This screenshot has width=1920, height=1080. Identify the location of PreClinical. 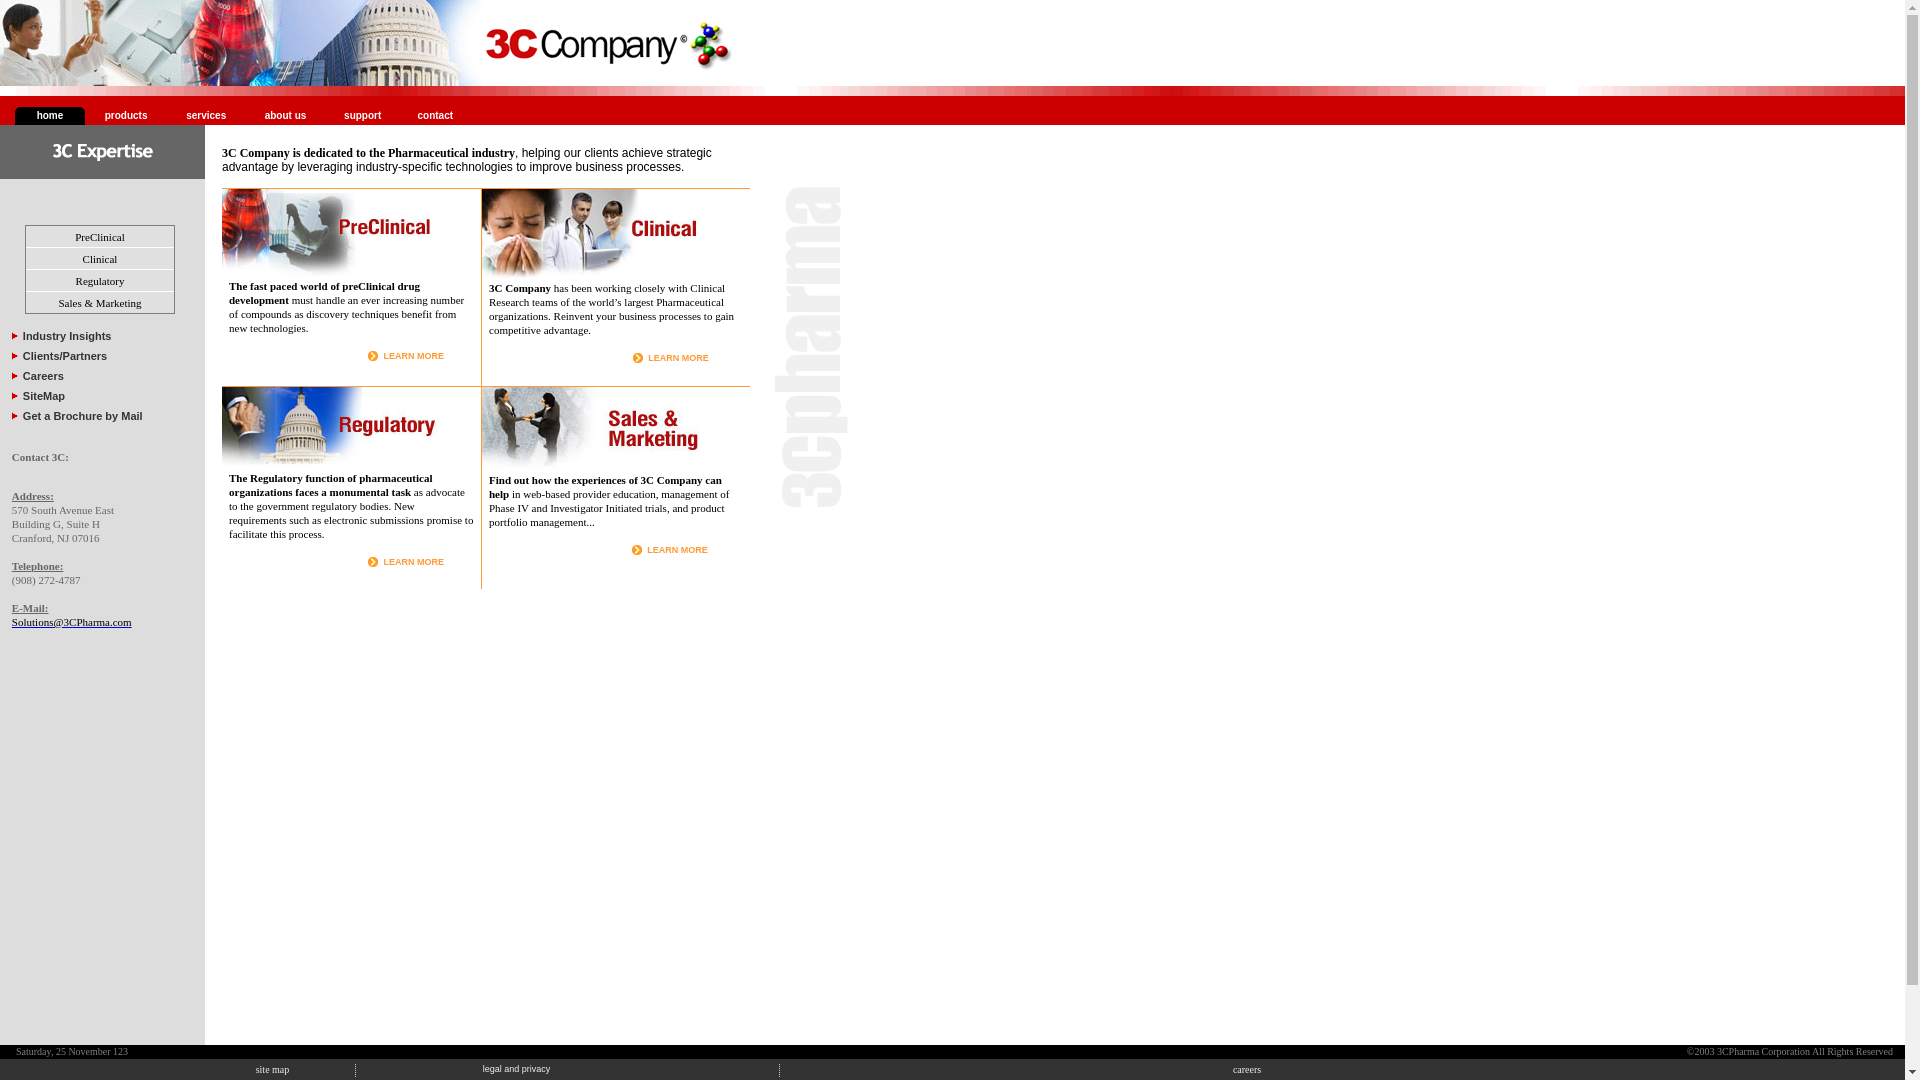
(100, 236).